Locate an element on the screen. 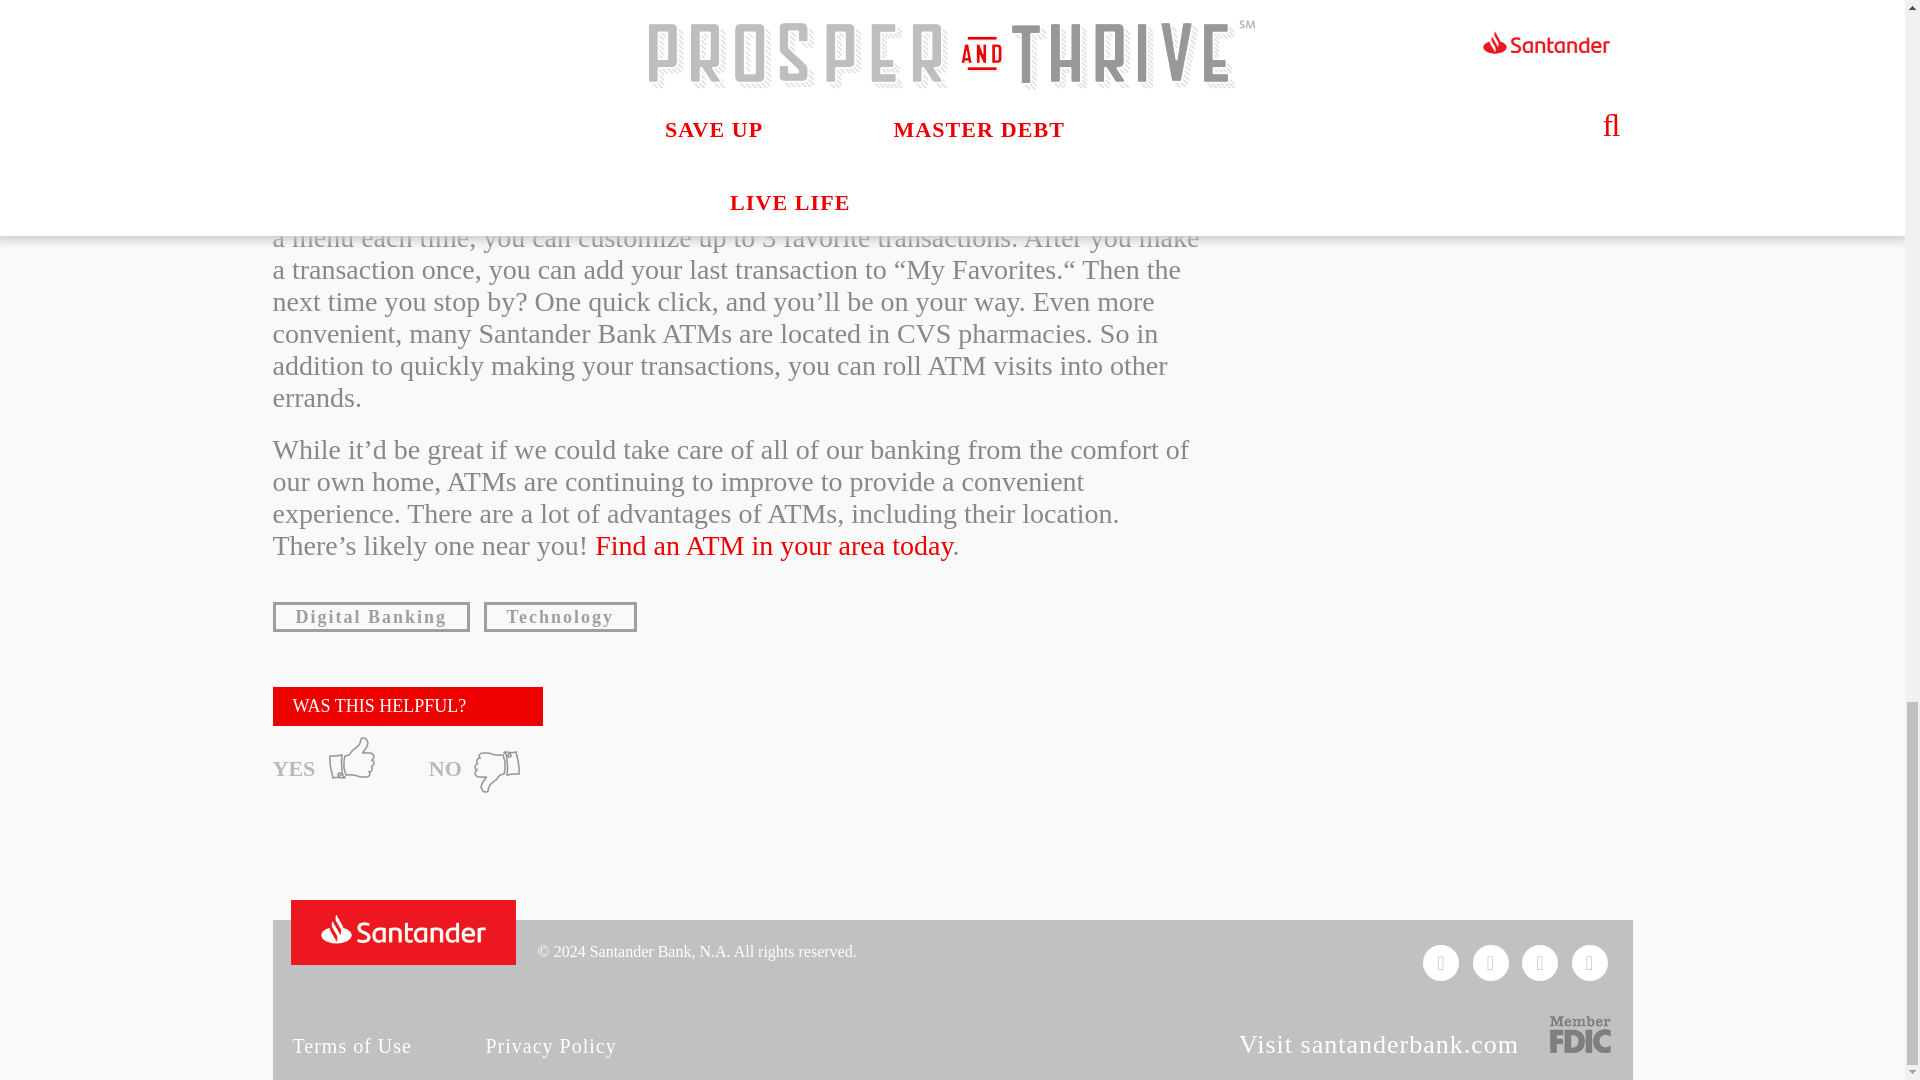 Image resolution: width=1920 pixels, height=1080 pixels. SUBMIT is located at coordinates (1478, 97).